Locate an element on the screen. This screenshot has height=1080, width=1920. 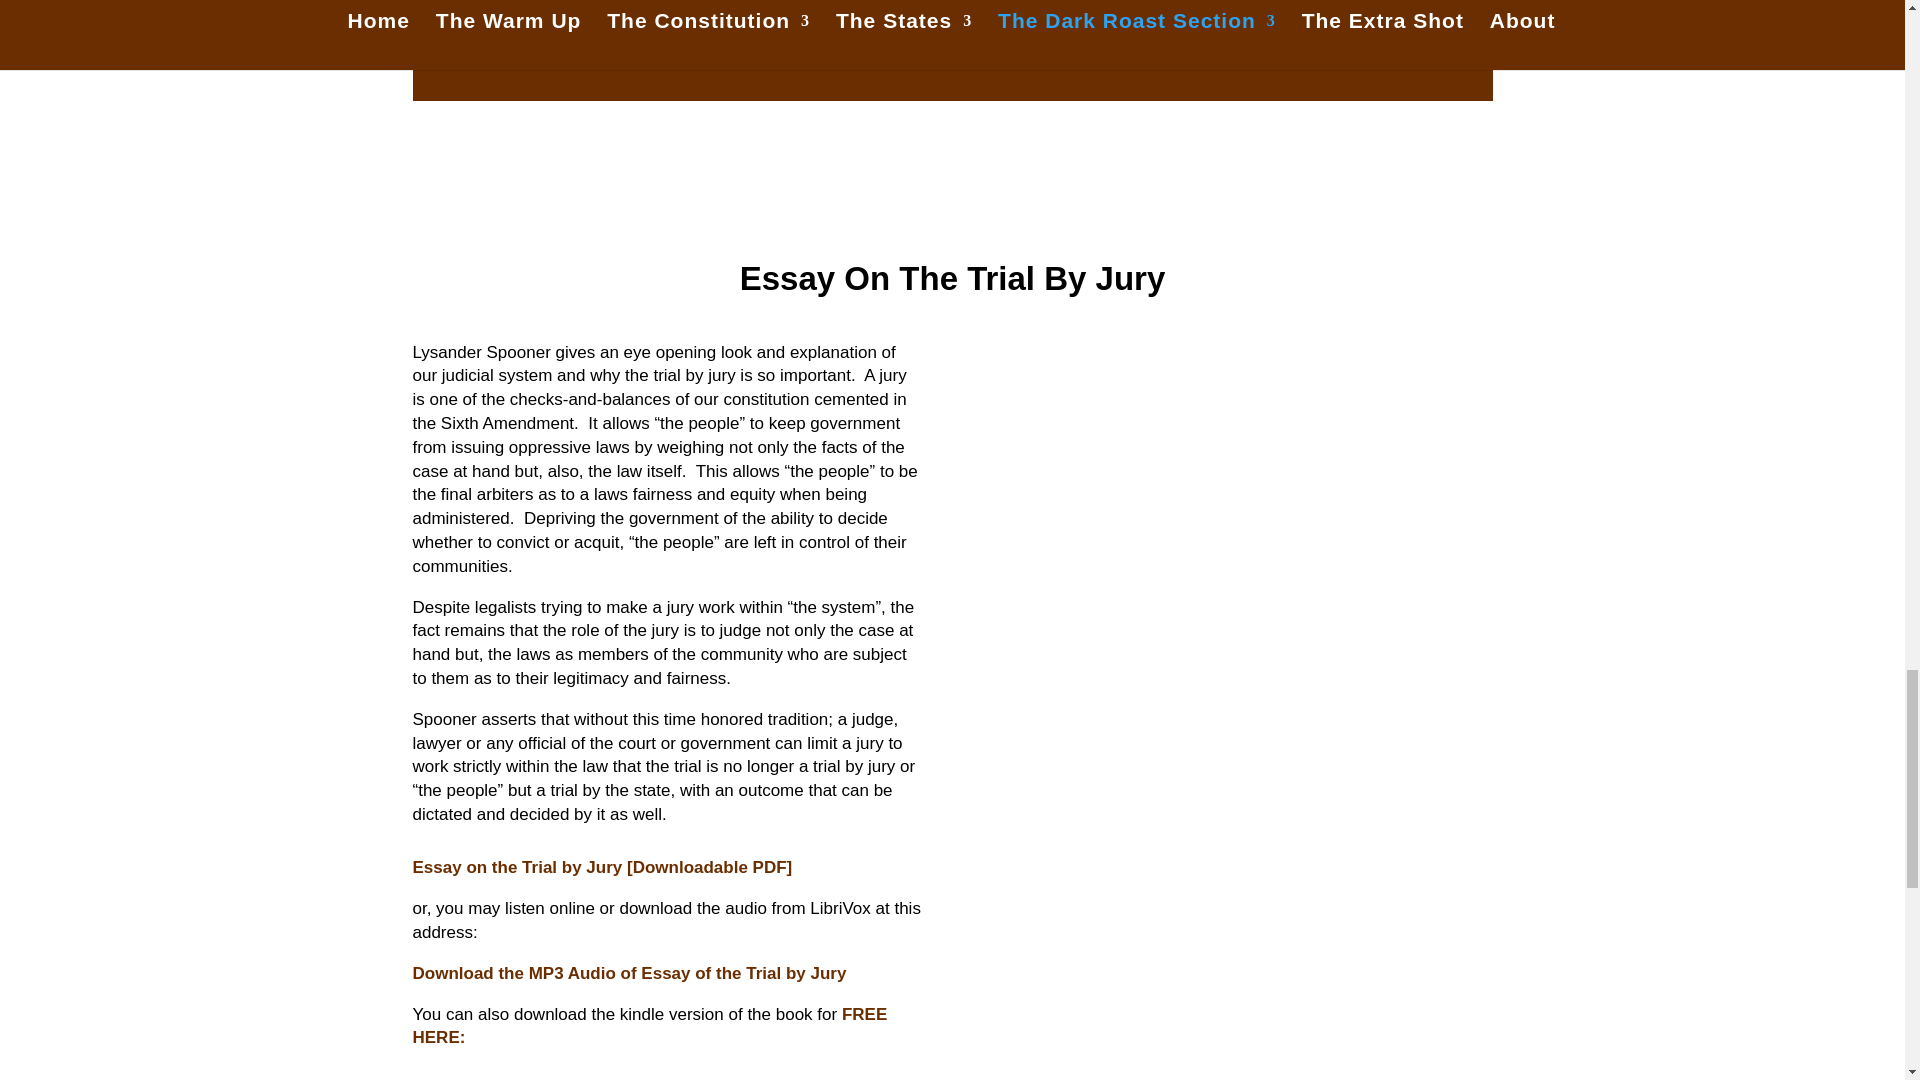
FREE HERE: is located at coordinates (650, 1026).